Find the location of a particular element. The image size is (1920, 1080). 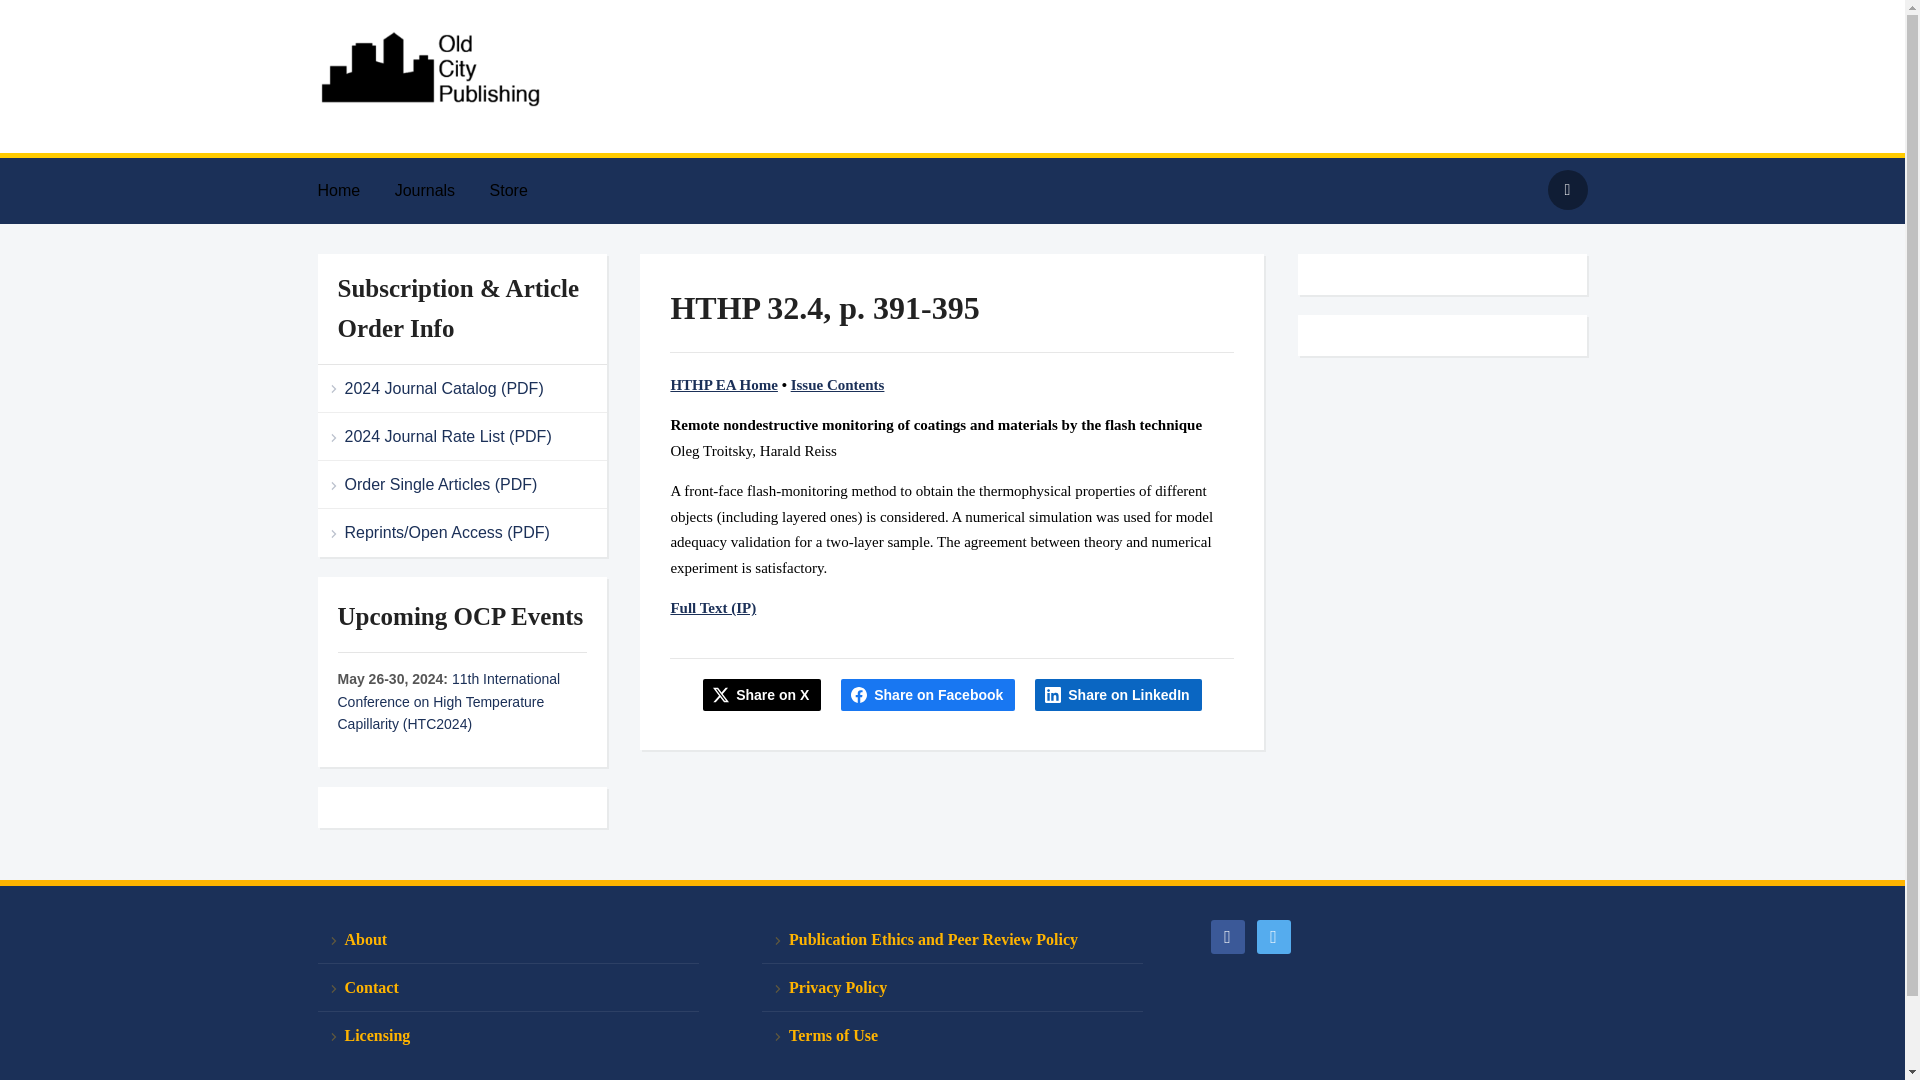

Share this on X is located at coordinates (762, 694).